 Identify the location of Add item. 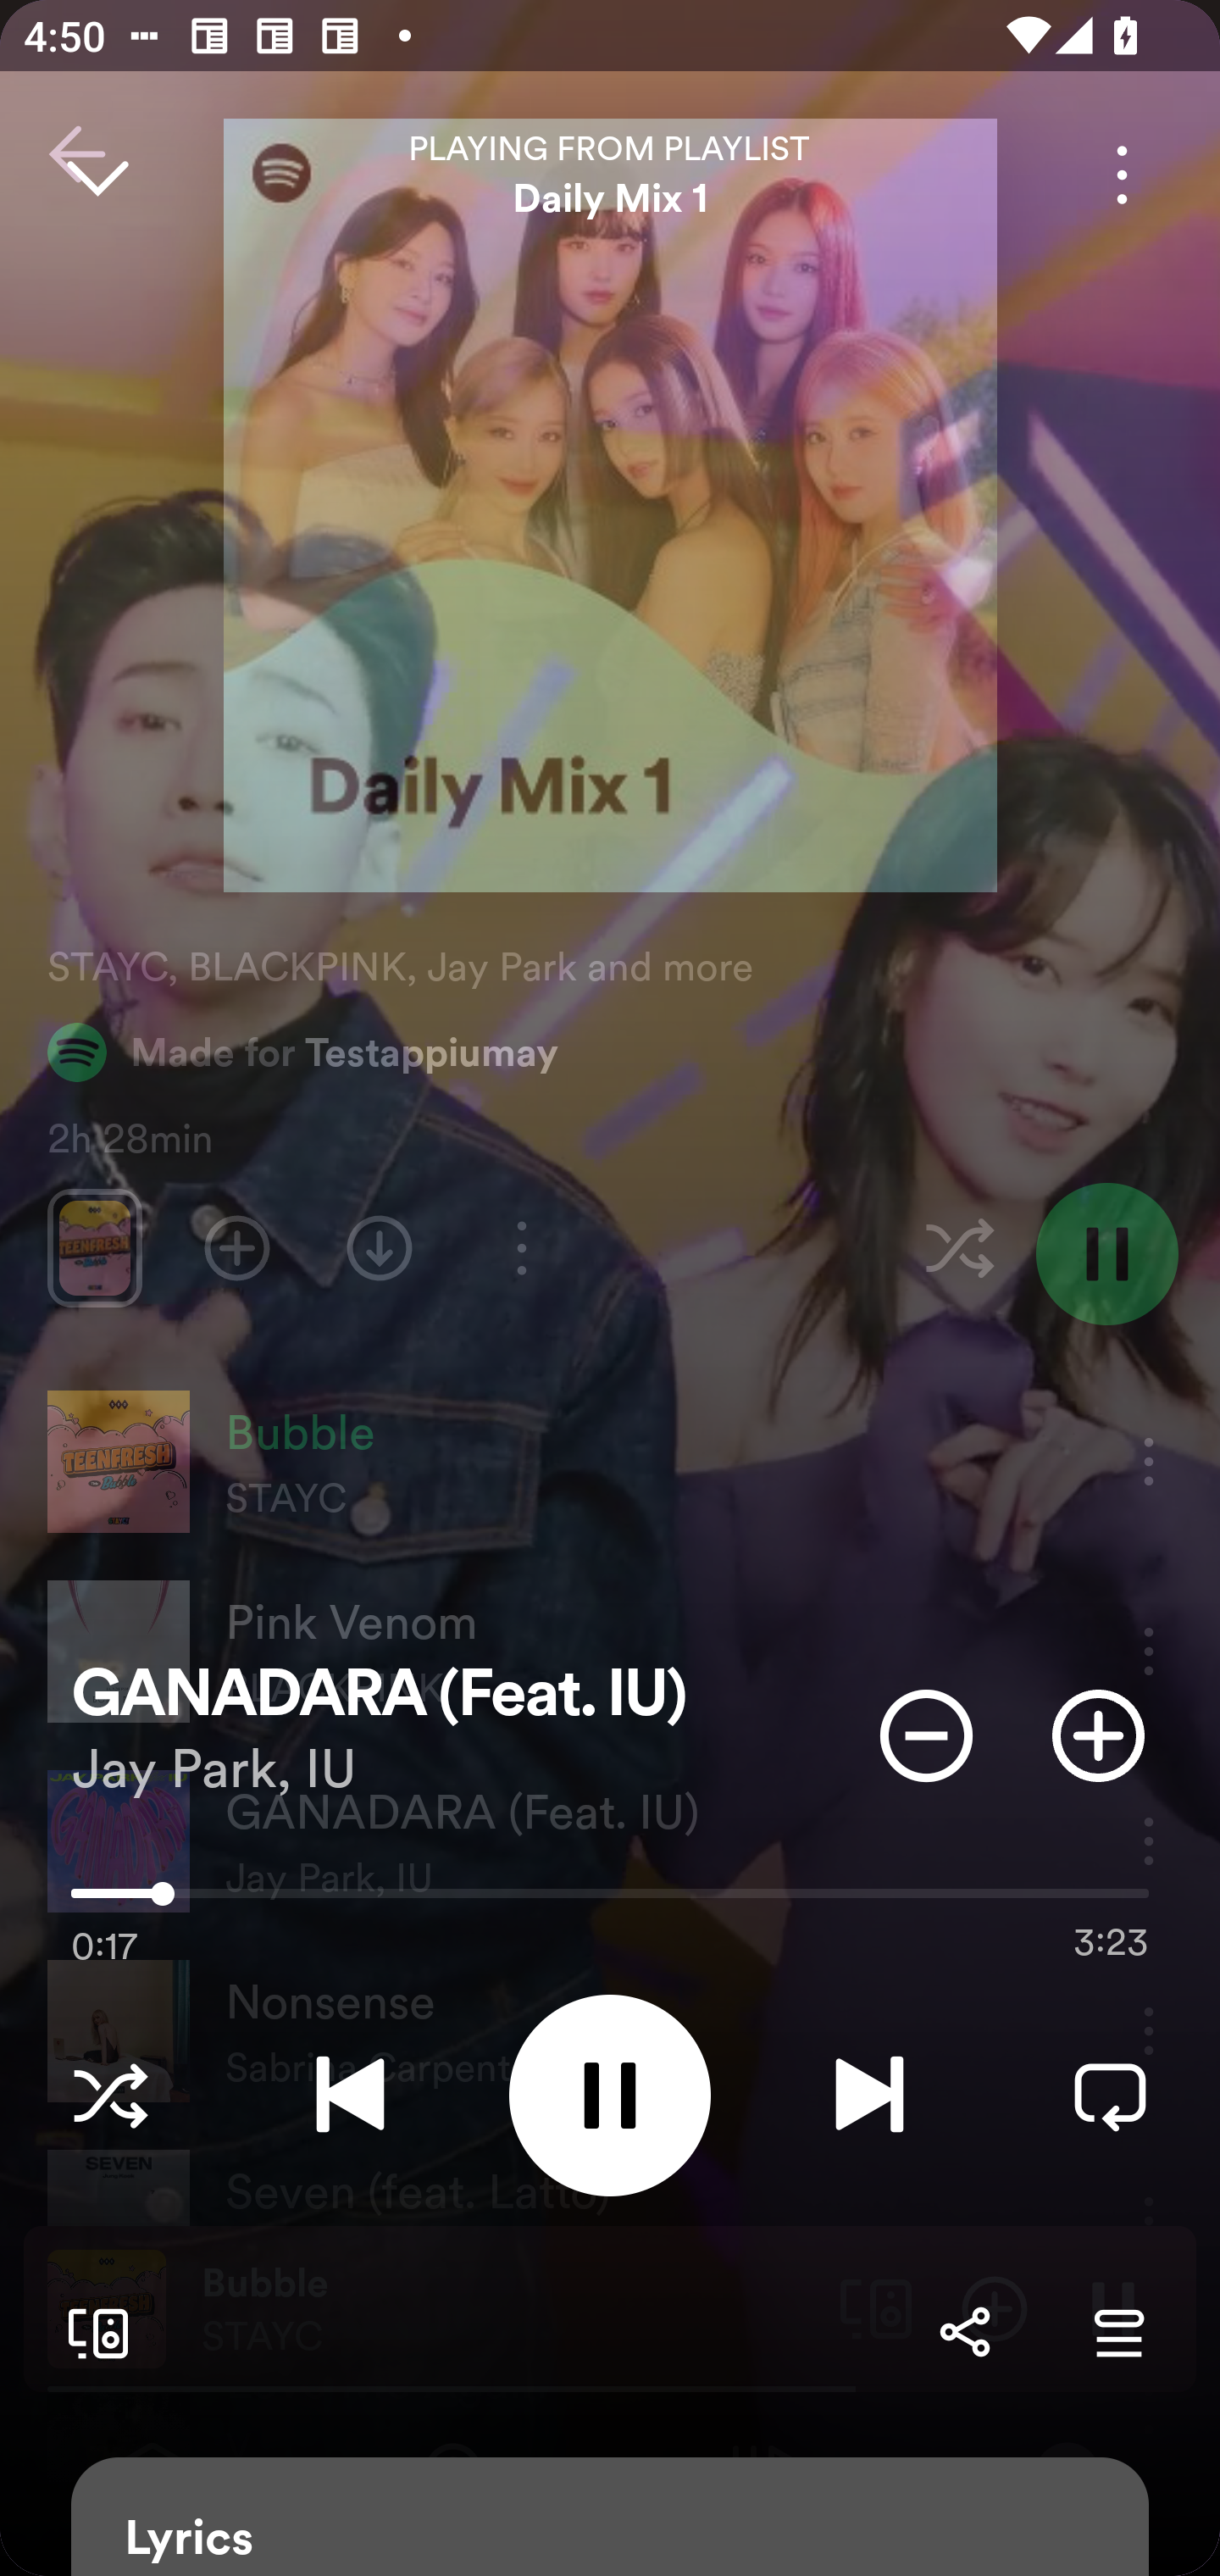
(1098, 1735).